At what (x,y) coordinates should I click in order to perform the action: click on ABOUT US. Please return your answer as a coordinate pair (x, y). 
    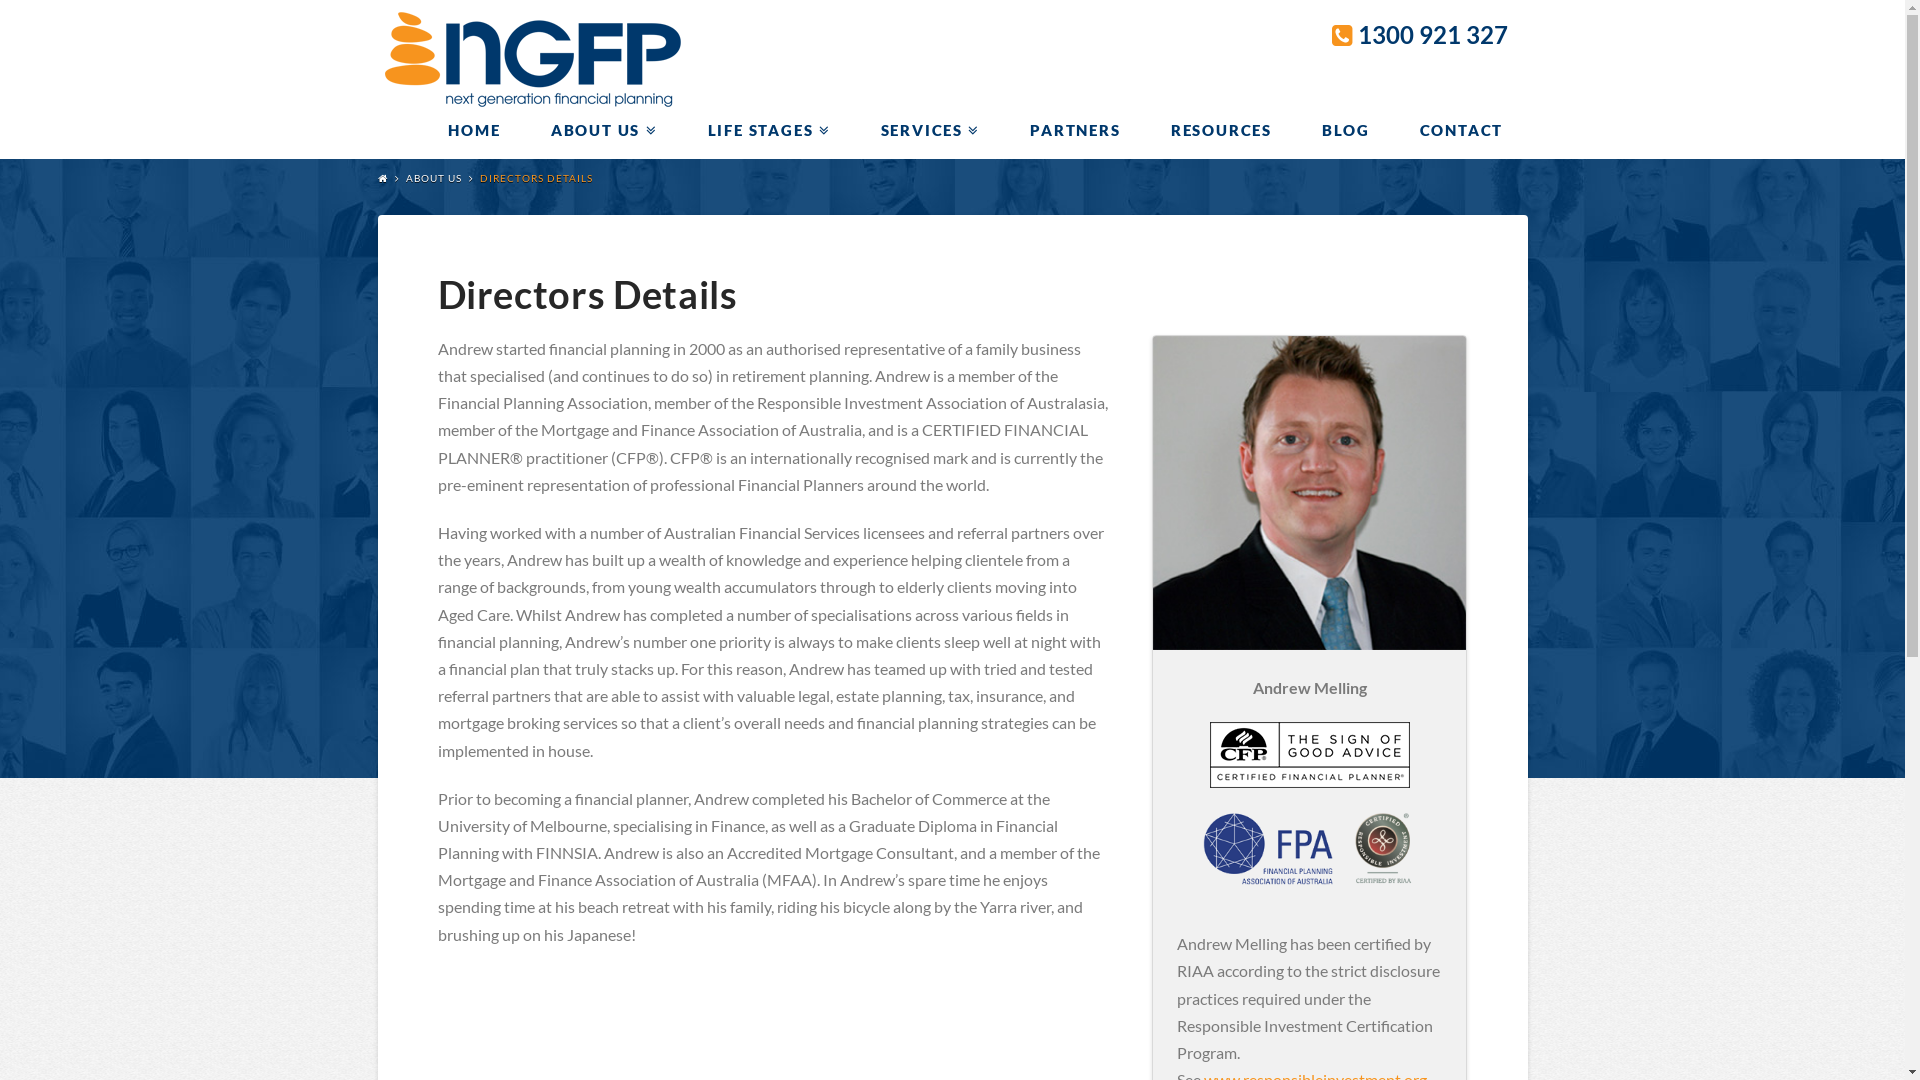
    Looking at the image, I should click on (604, 130).